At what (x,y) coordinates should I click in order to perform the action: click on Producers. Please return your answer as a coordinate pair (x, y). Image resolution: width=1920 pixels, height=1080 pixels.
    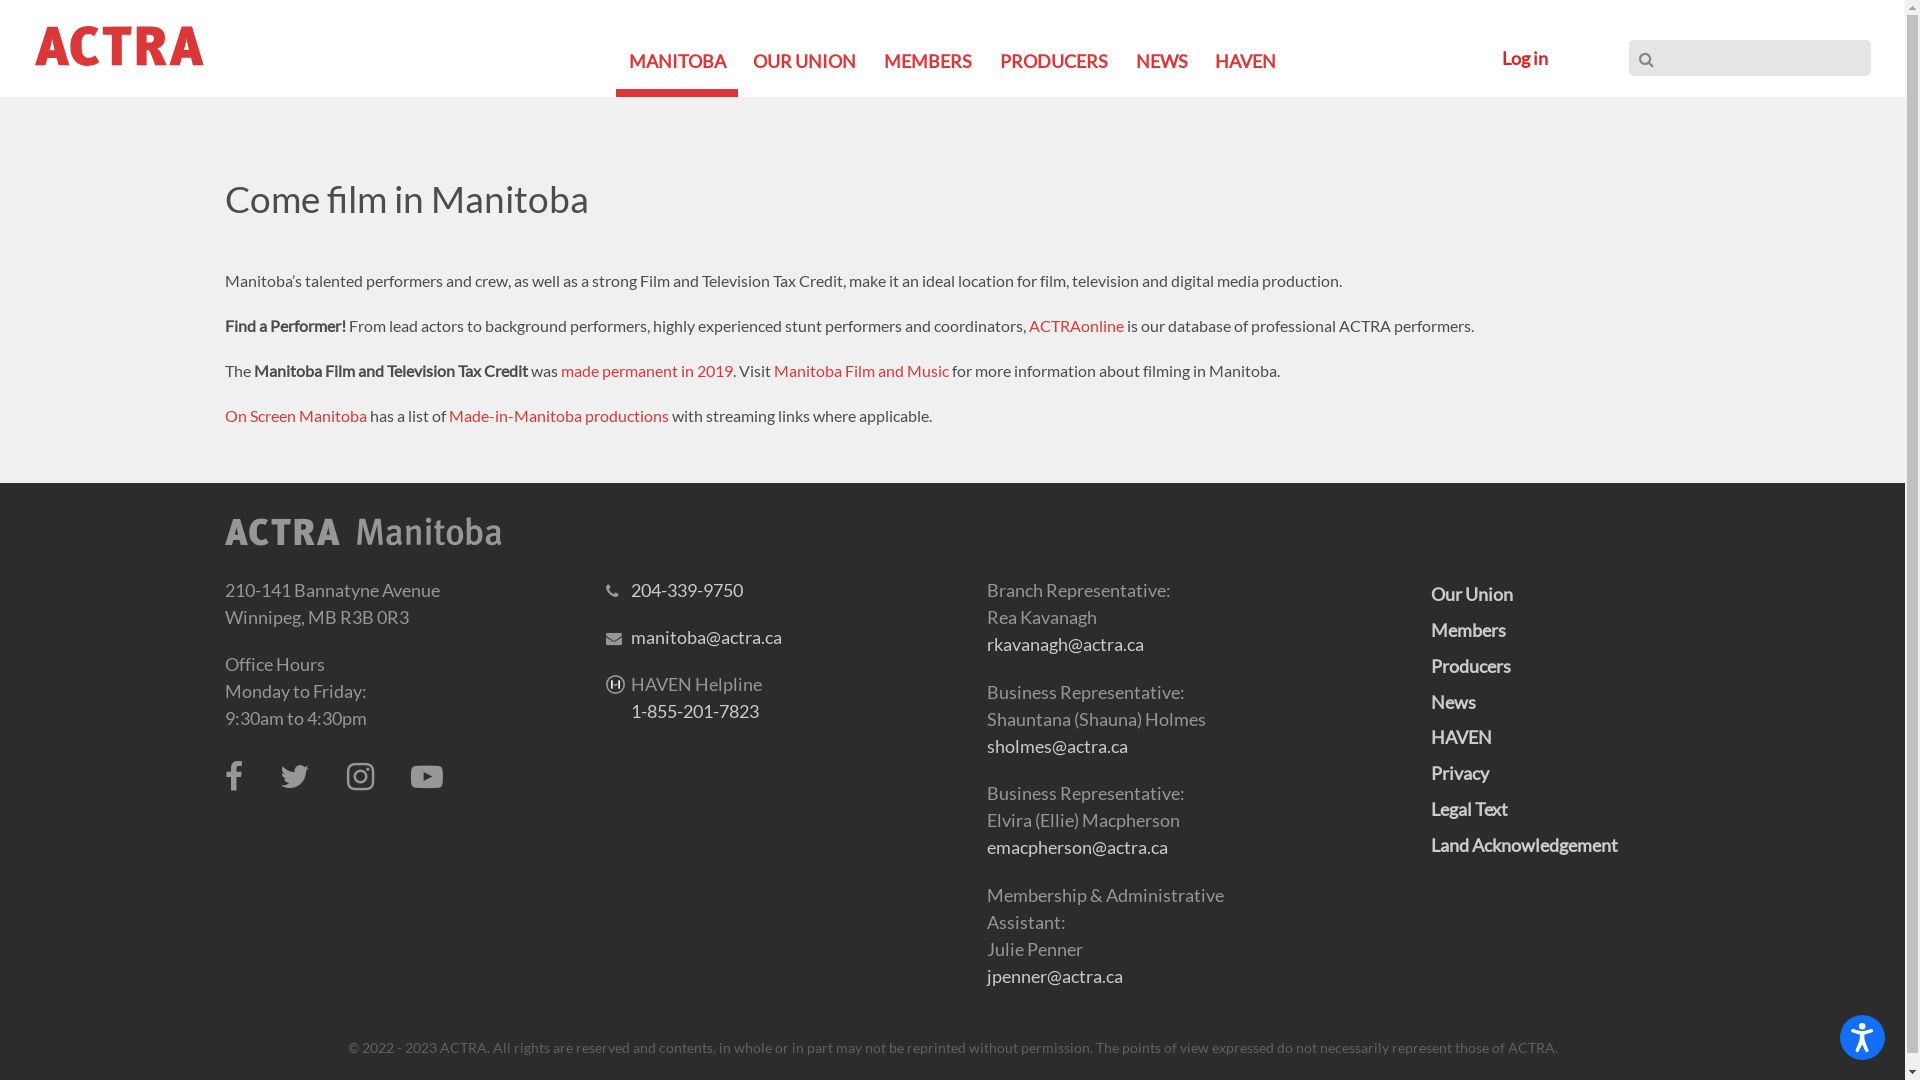
    Looking at the image, I should click on (1470, 666).